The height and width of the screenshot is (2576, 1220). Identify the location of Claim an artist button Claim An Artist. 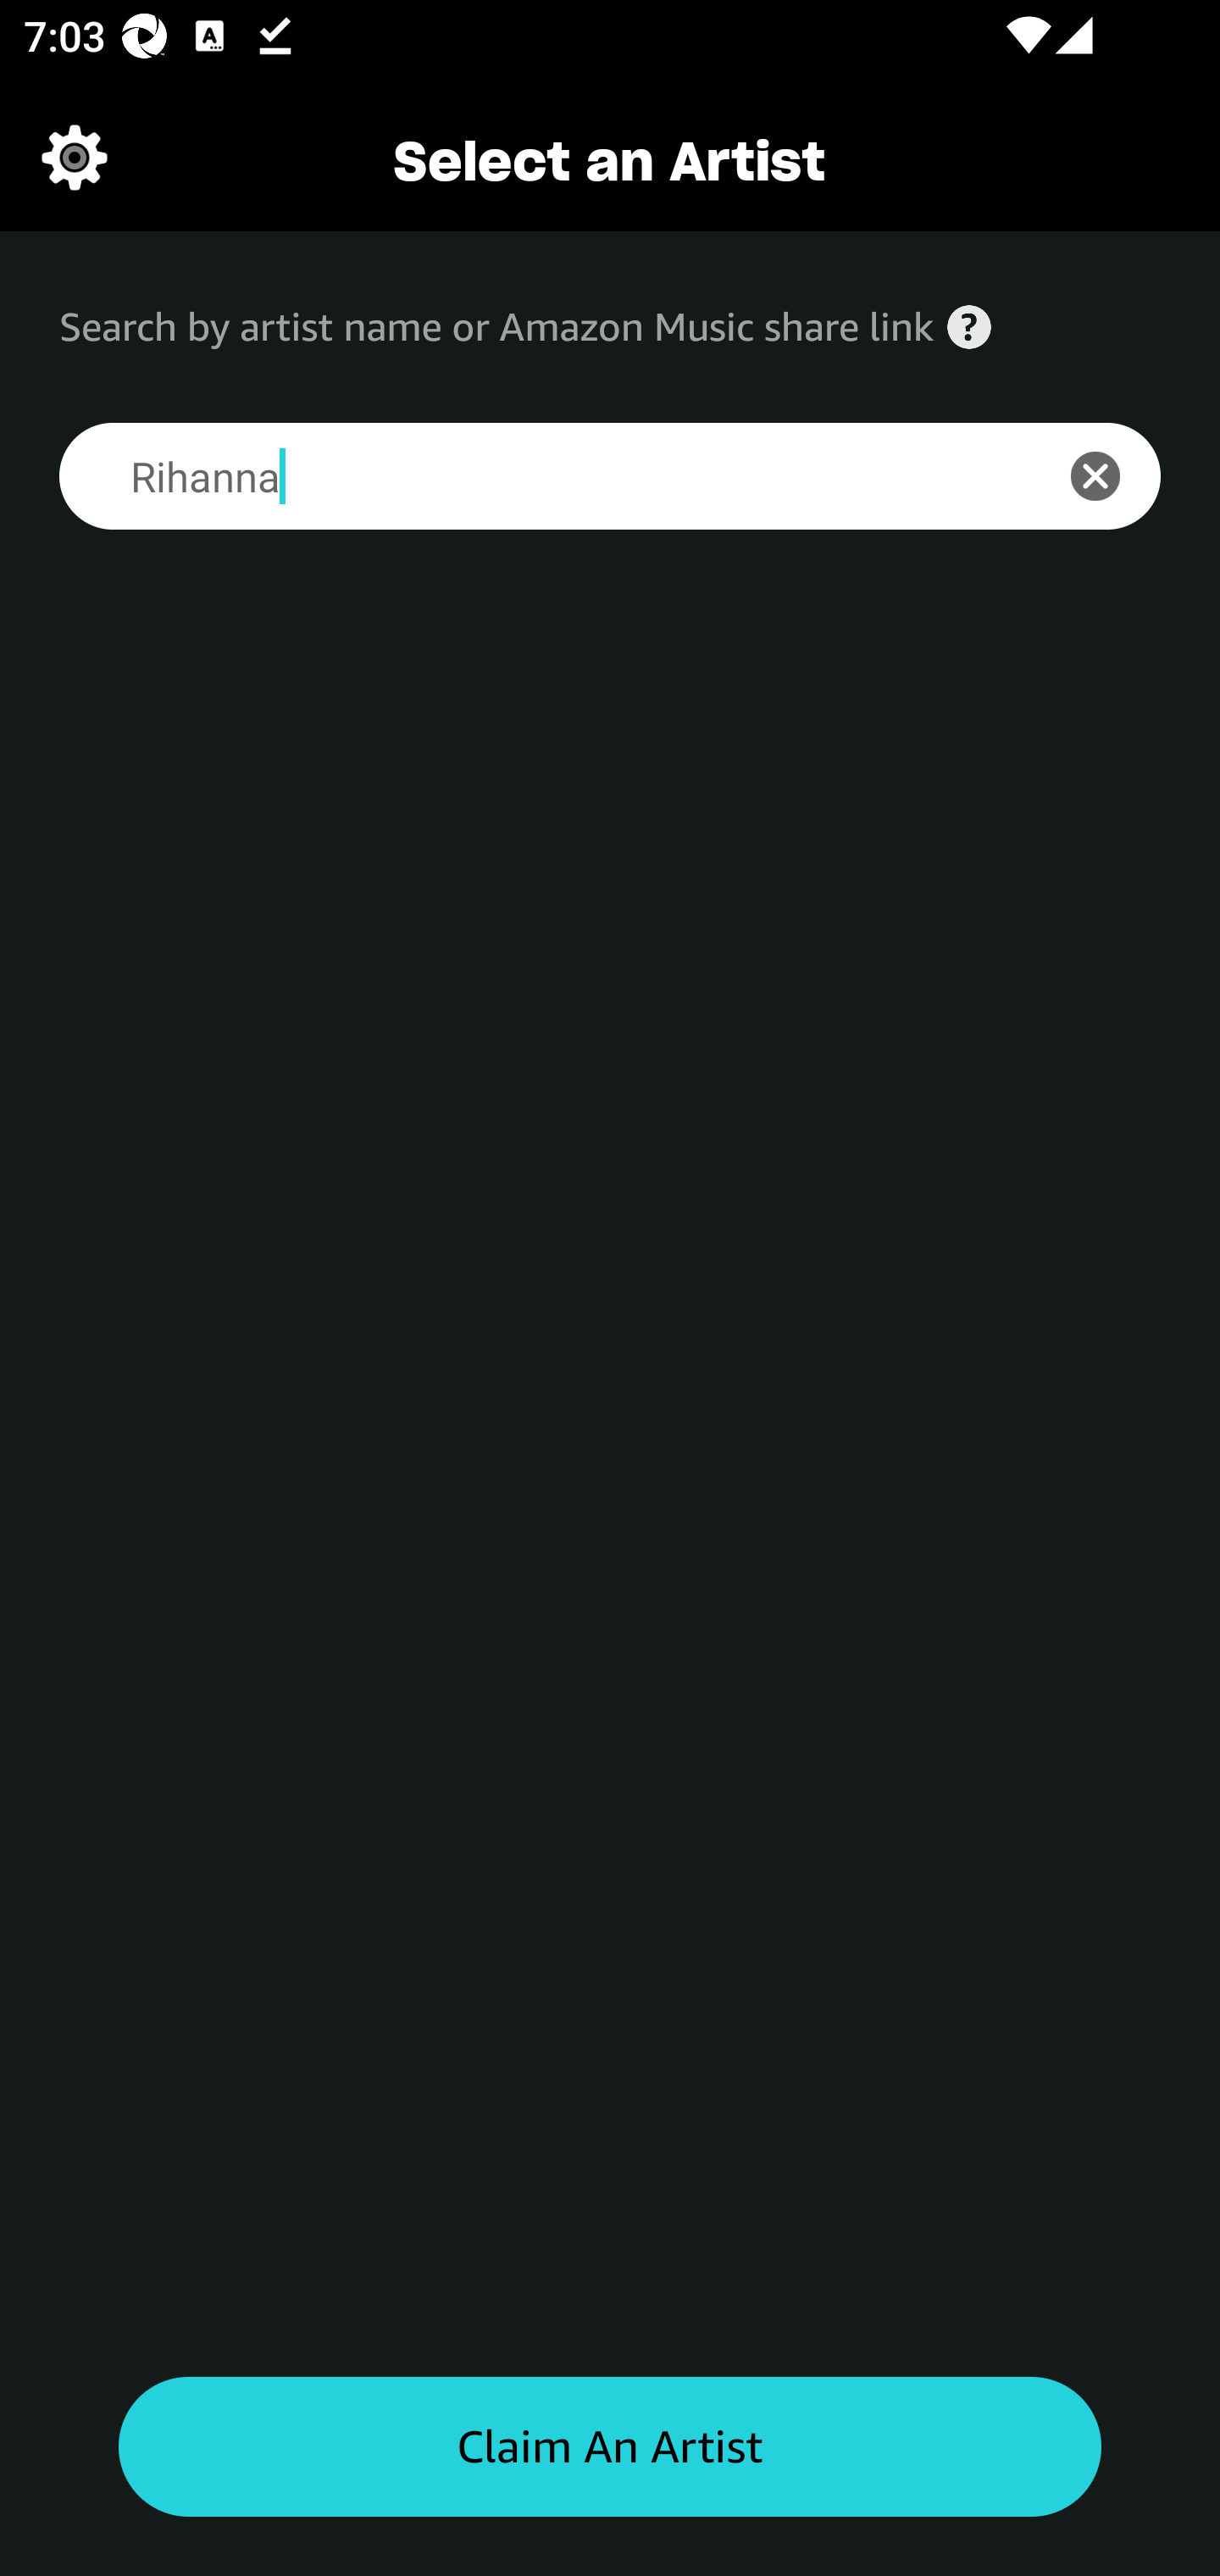
(610, 2447).